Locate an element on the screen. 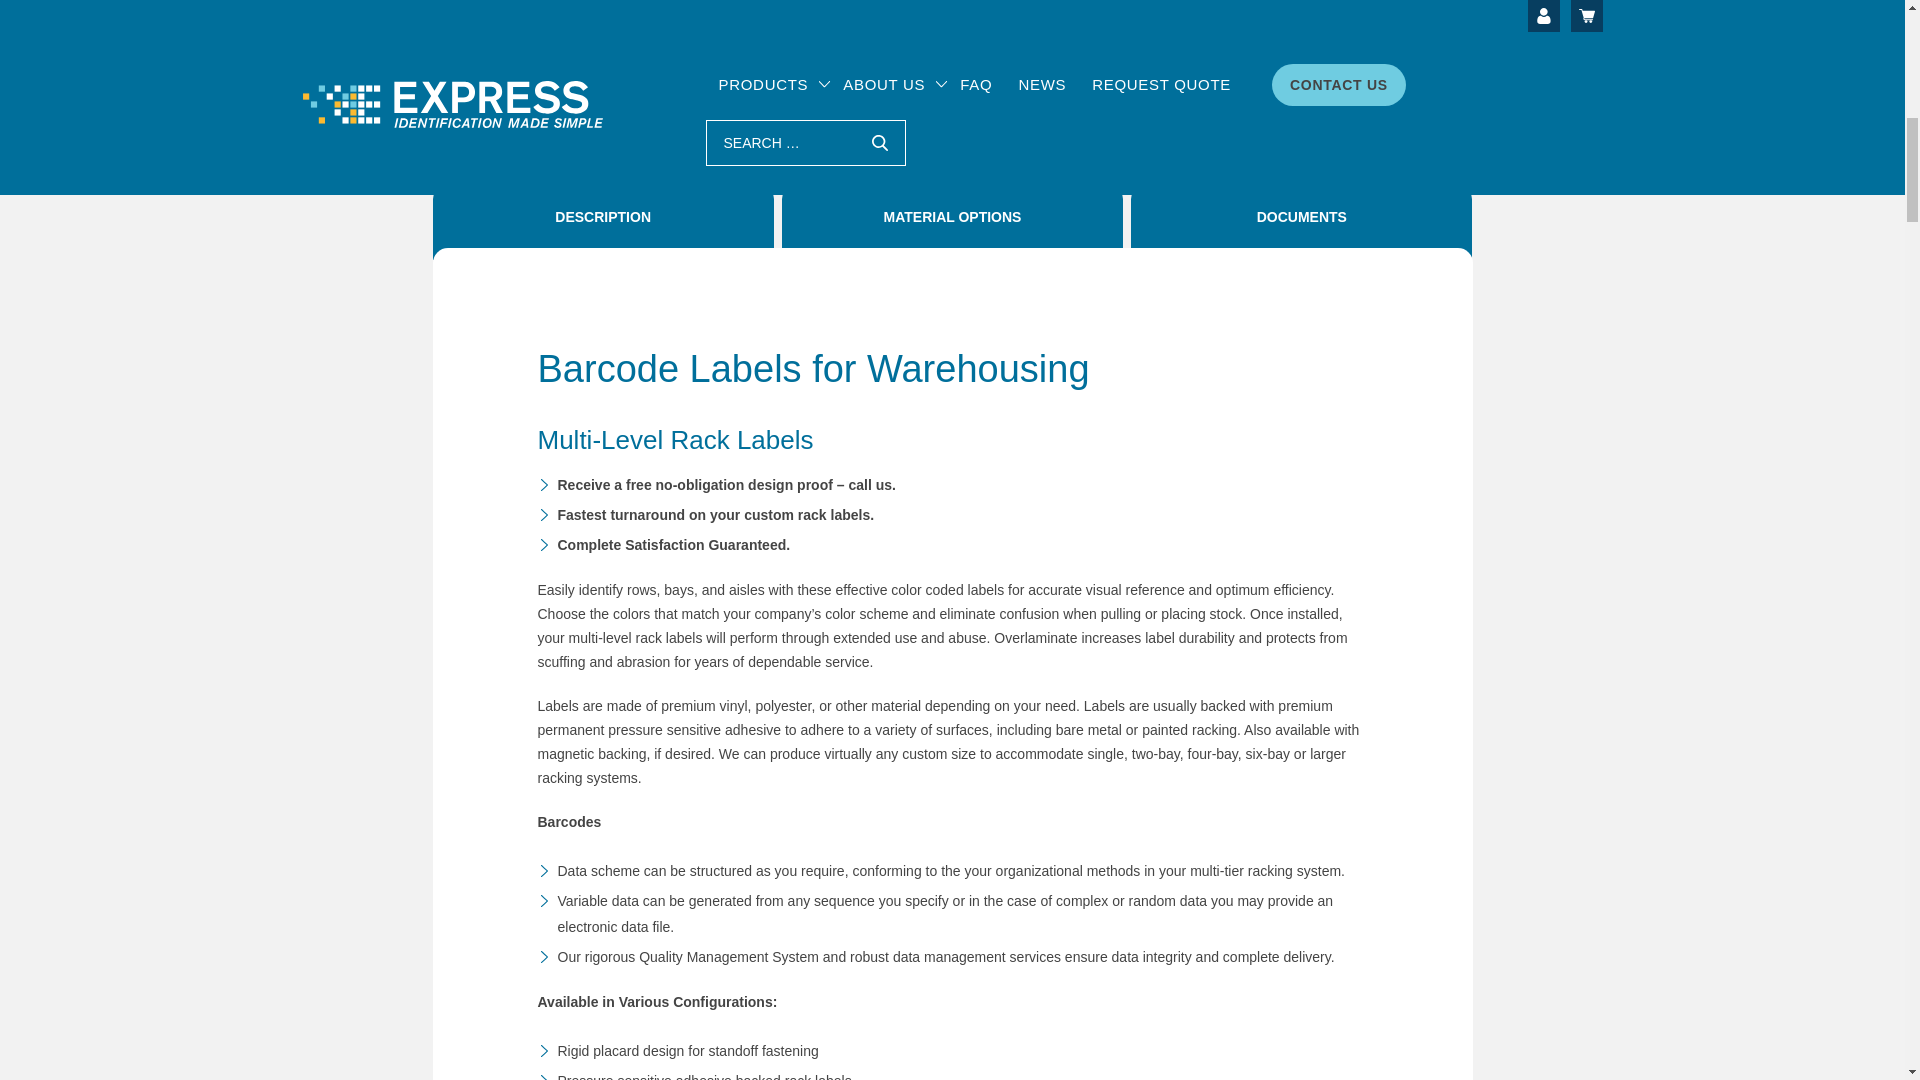 The image size is (1920, 1080). MATERIAL OPTIONS is located at coordinates (952, 222).